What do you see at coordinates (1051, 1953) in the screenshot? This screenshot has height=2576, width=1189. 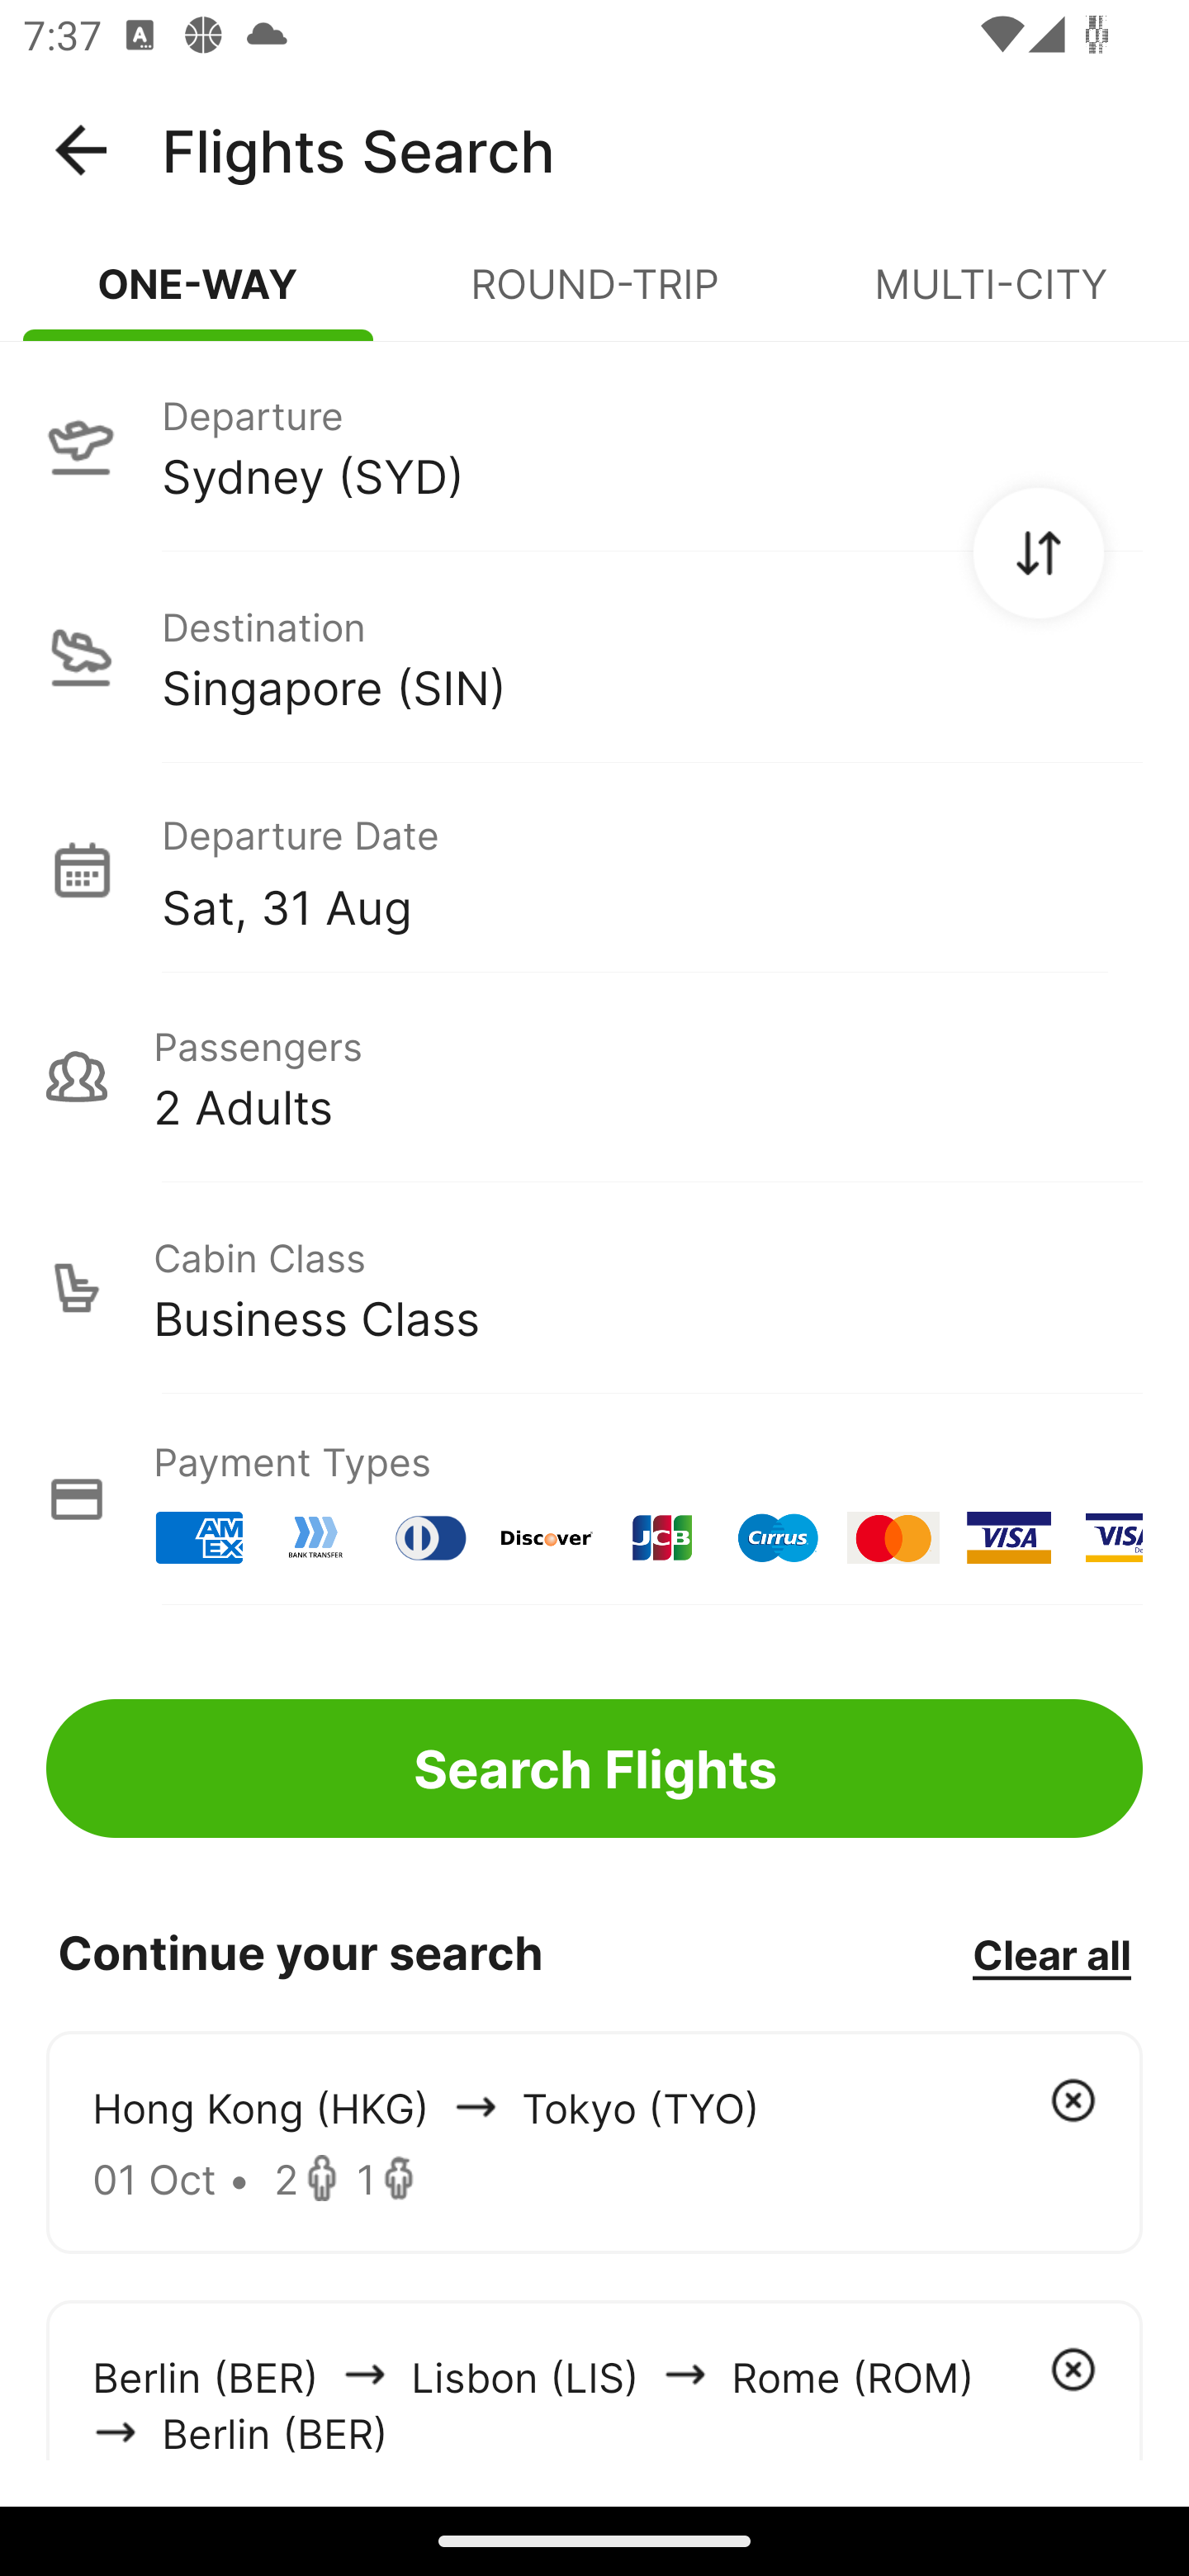 I see `Clear all` at bounding box center [1051, 1953].